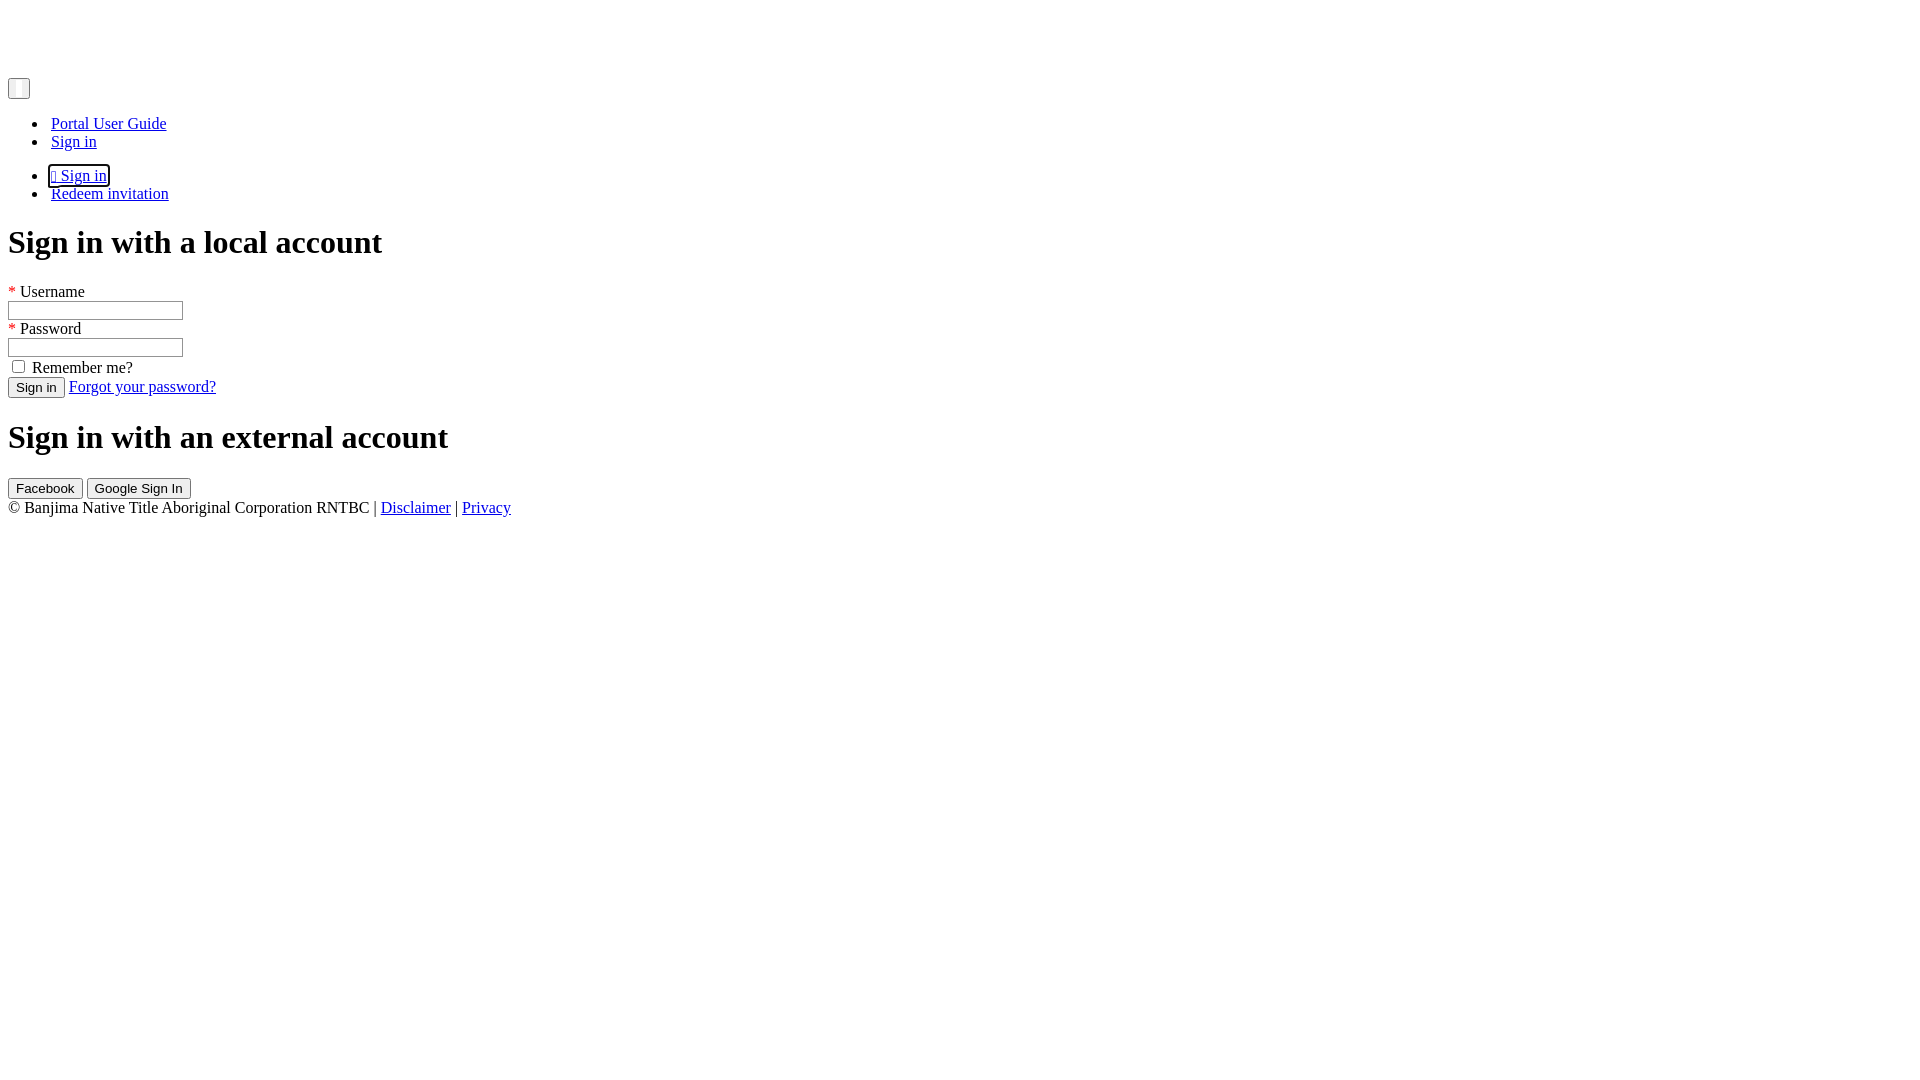 Image resolution: width=1920 pixels, height=1080 pixels. Describe the element at coordinates (139, 488) in the screenshot. I see `Google Sign In` at that location.